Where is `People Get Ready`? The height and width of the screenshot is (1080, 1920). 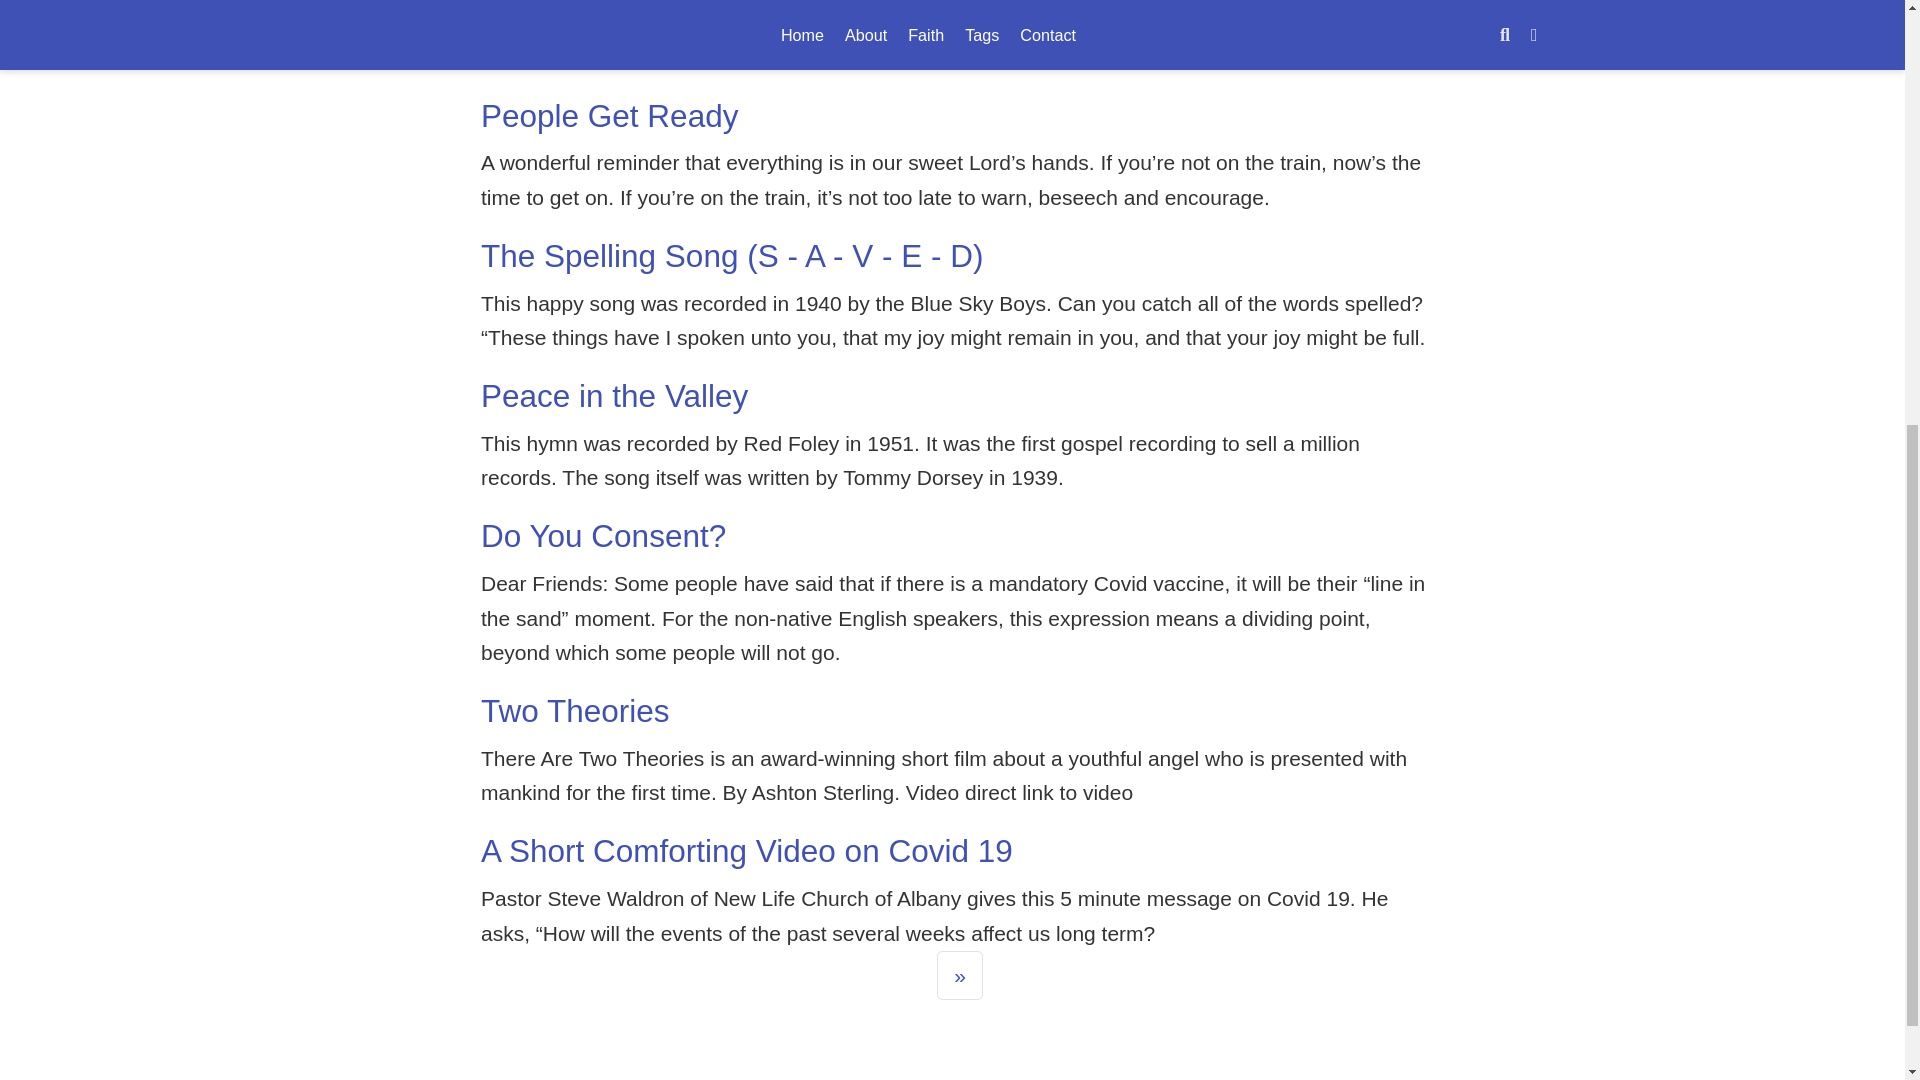
People Get Ready is located at coordinates (609, 116).